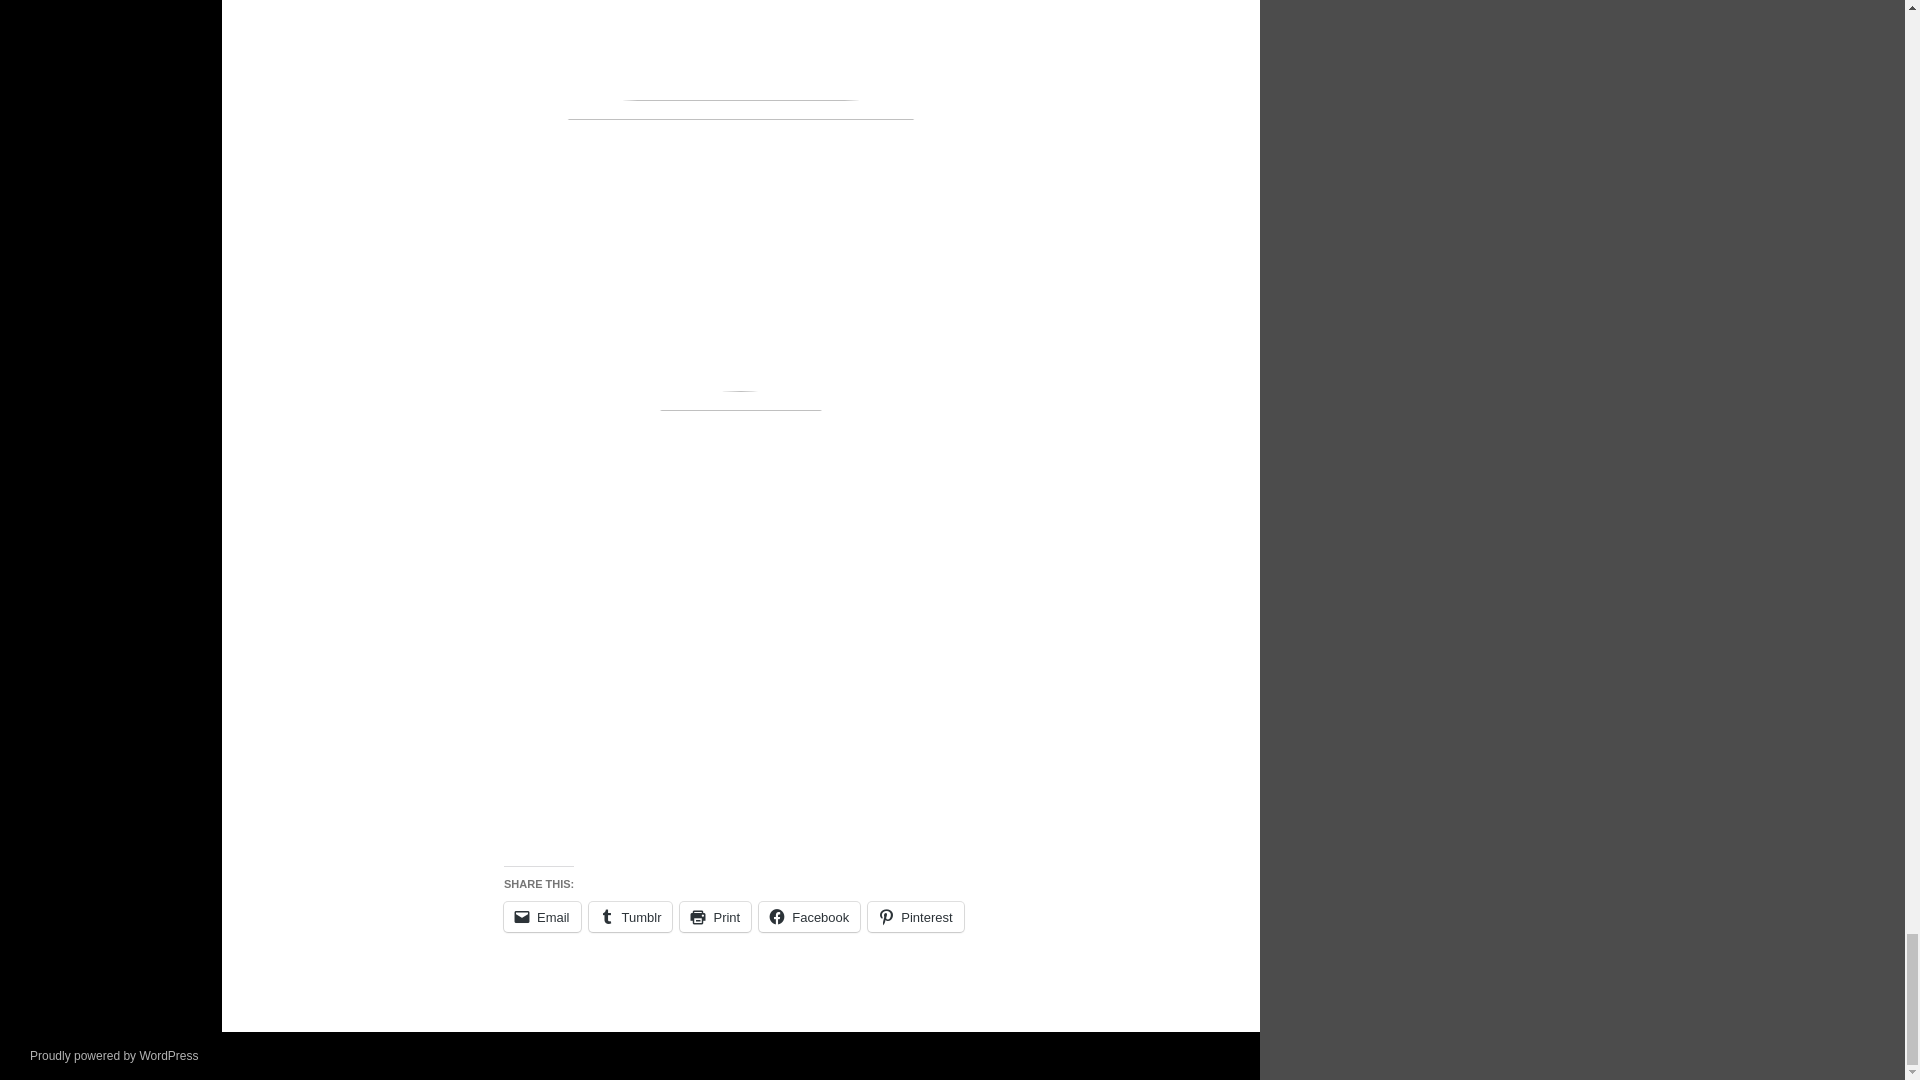 This screenshot has width=1920, height=1080. What do you see at coordinates (915, 916) in the screenshot?
I see `Click to share on Pinterest` at bounding box center [915, 916].